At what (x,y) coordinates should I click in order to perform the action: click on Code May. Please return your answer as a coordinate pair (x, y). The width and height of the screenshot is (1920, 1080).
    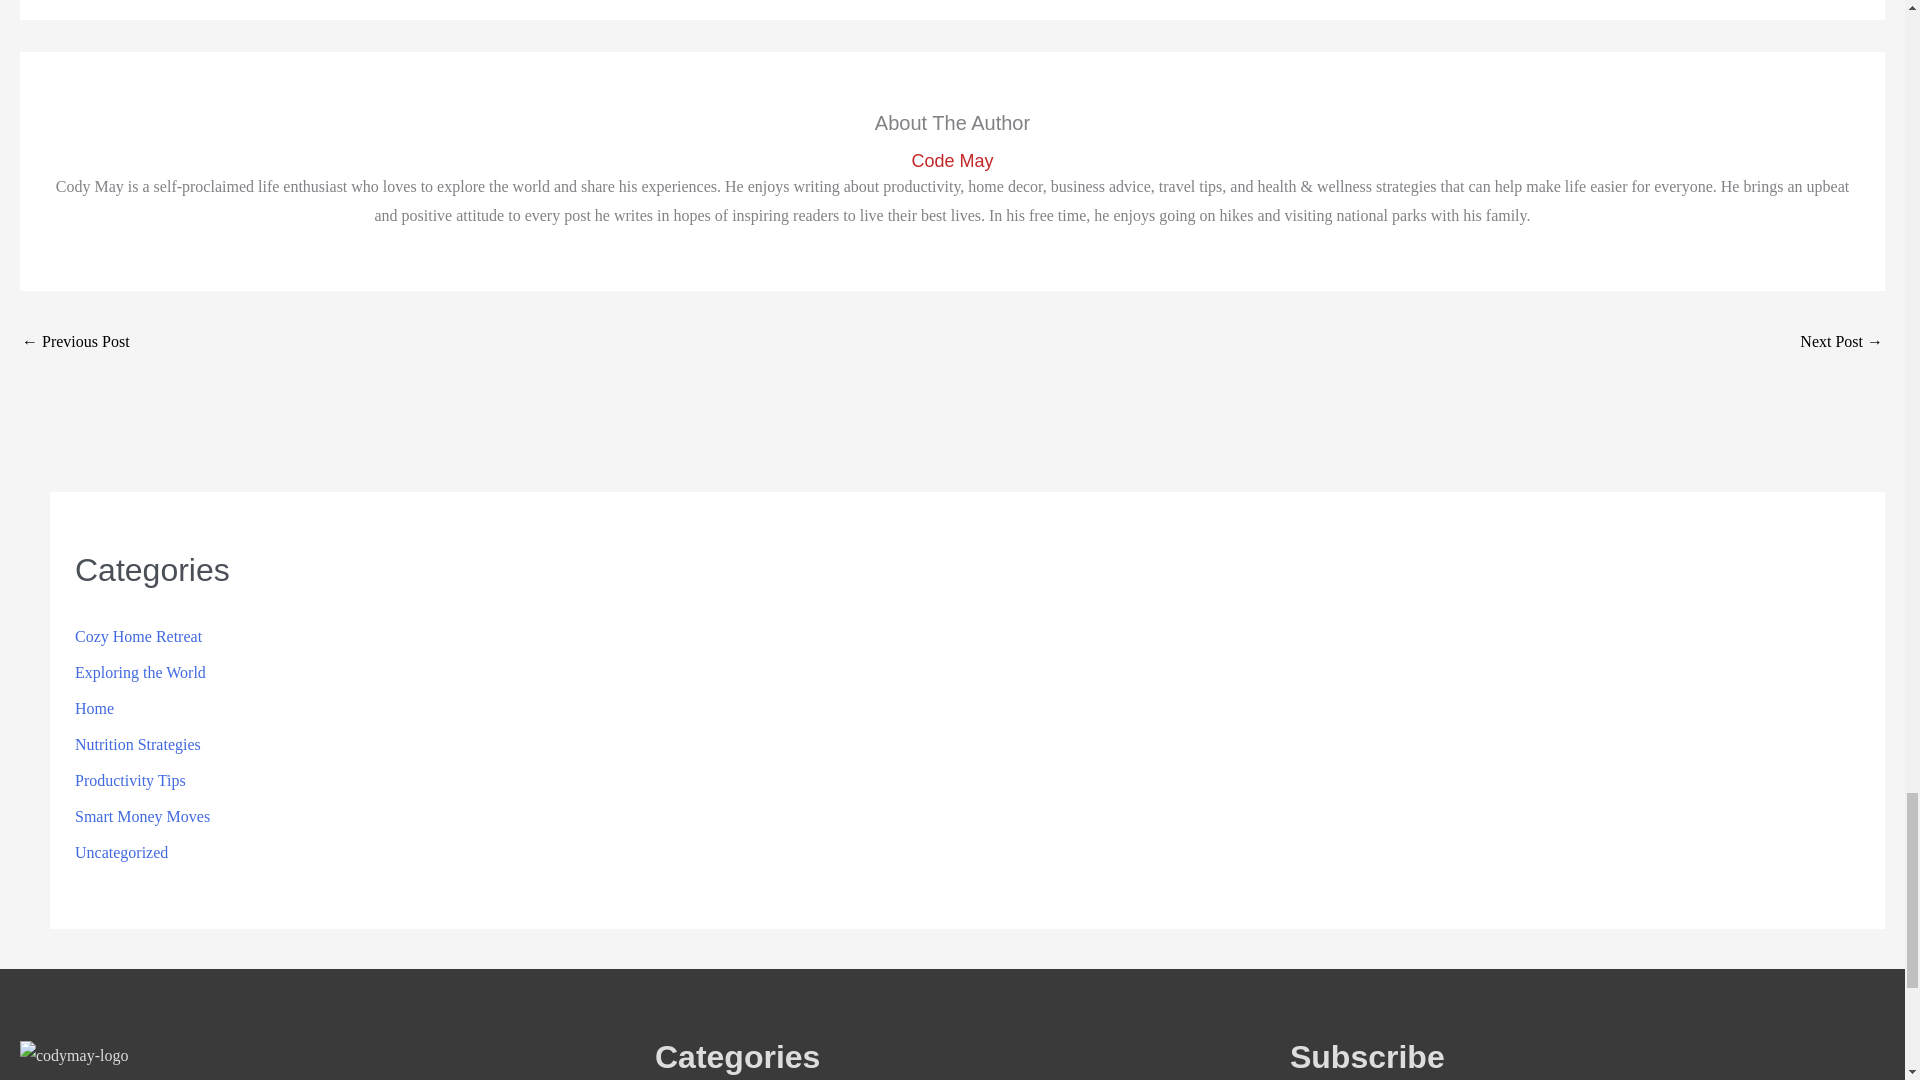
    Looking at the image, I should click on (952, 161).